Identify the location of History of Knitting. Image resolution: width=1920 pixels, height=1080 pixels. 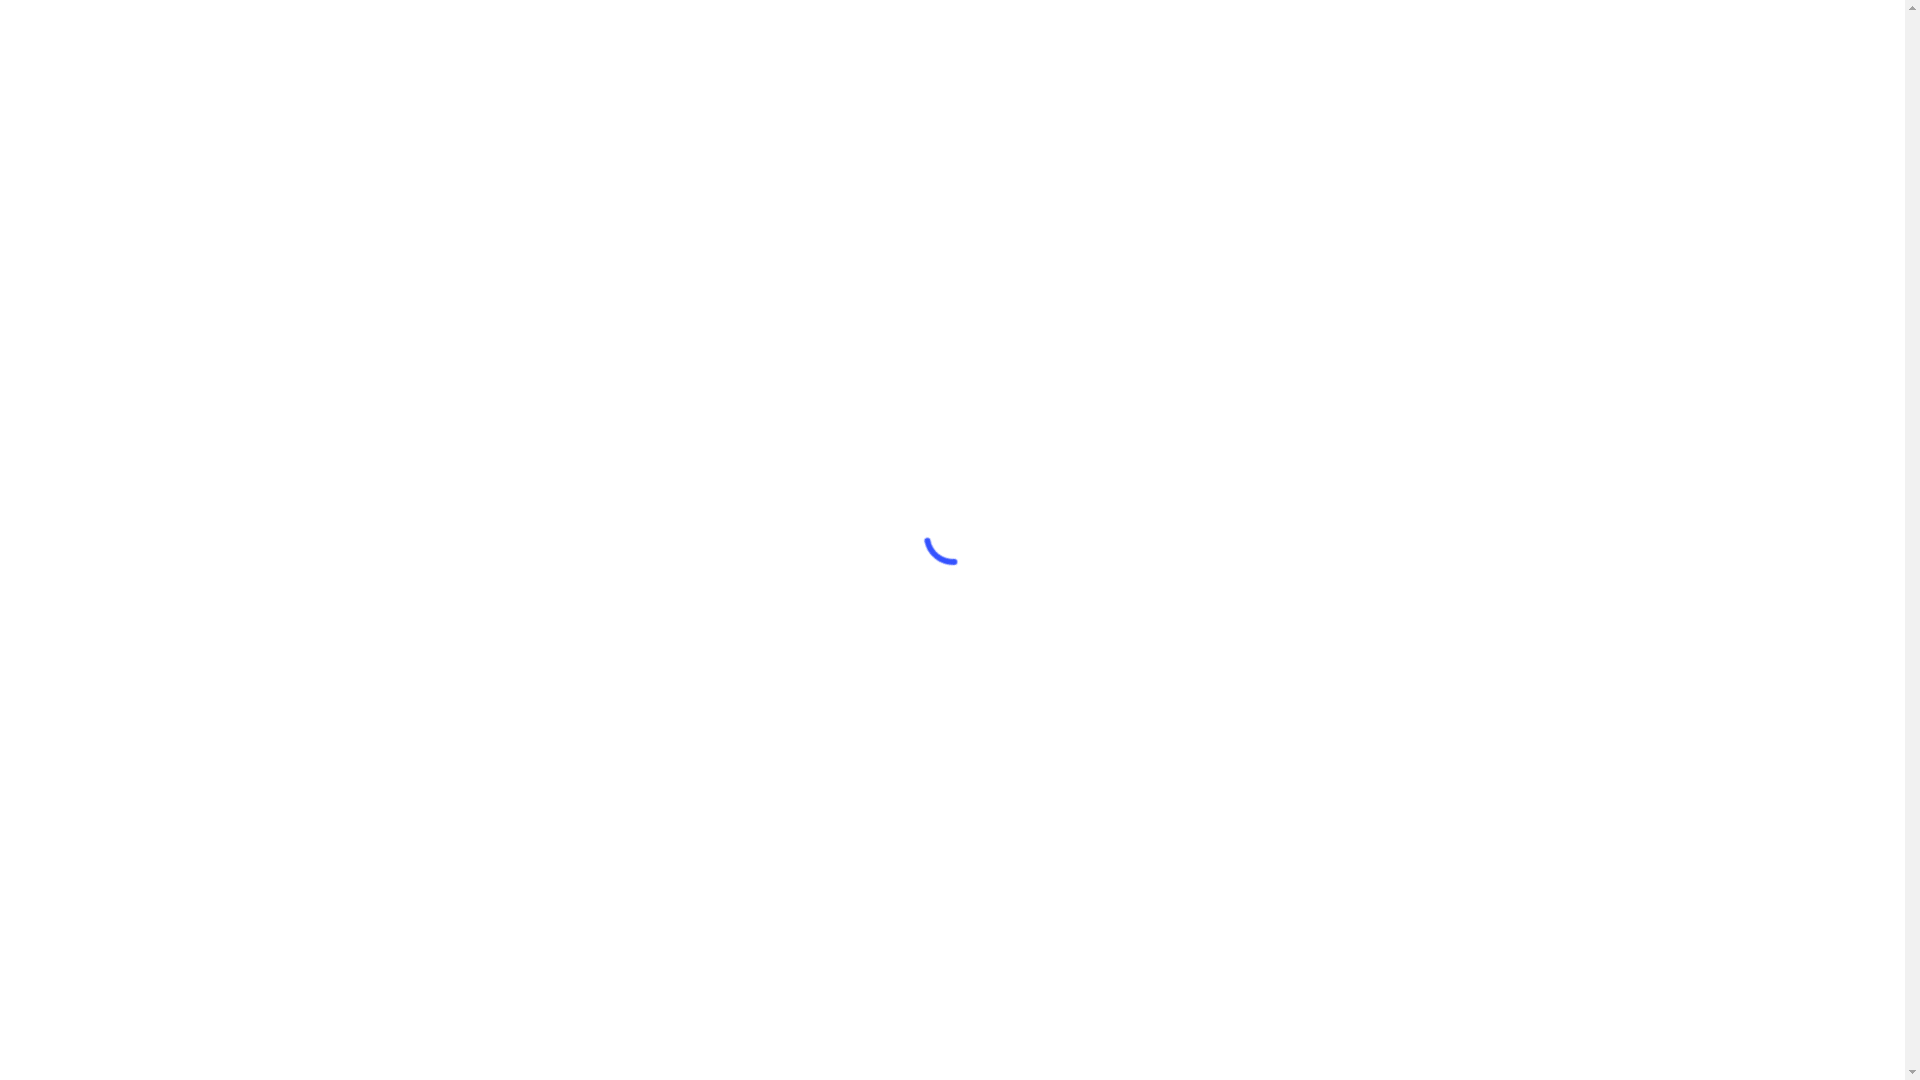
(476, 772).